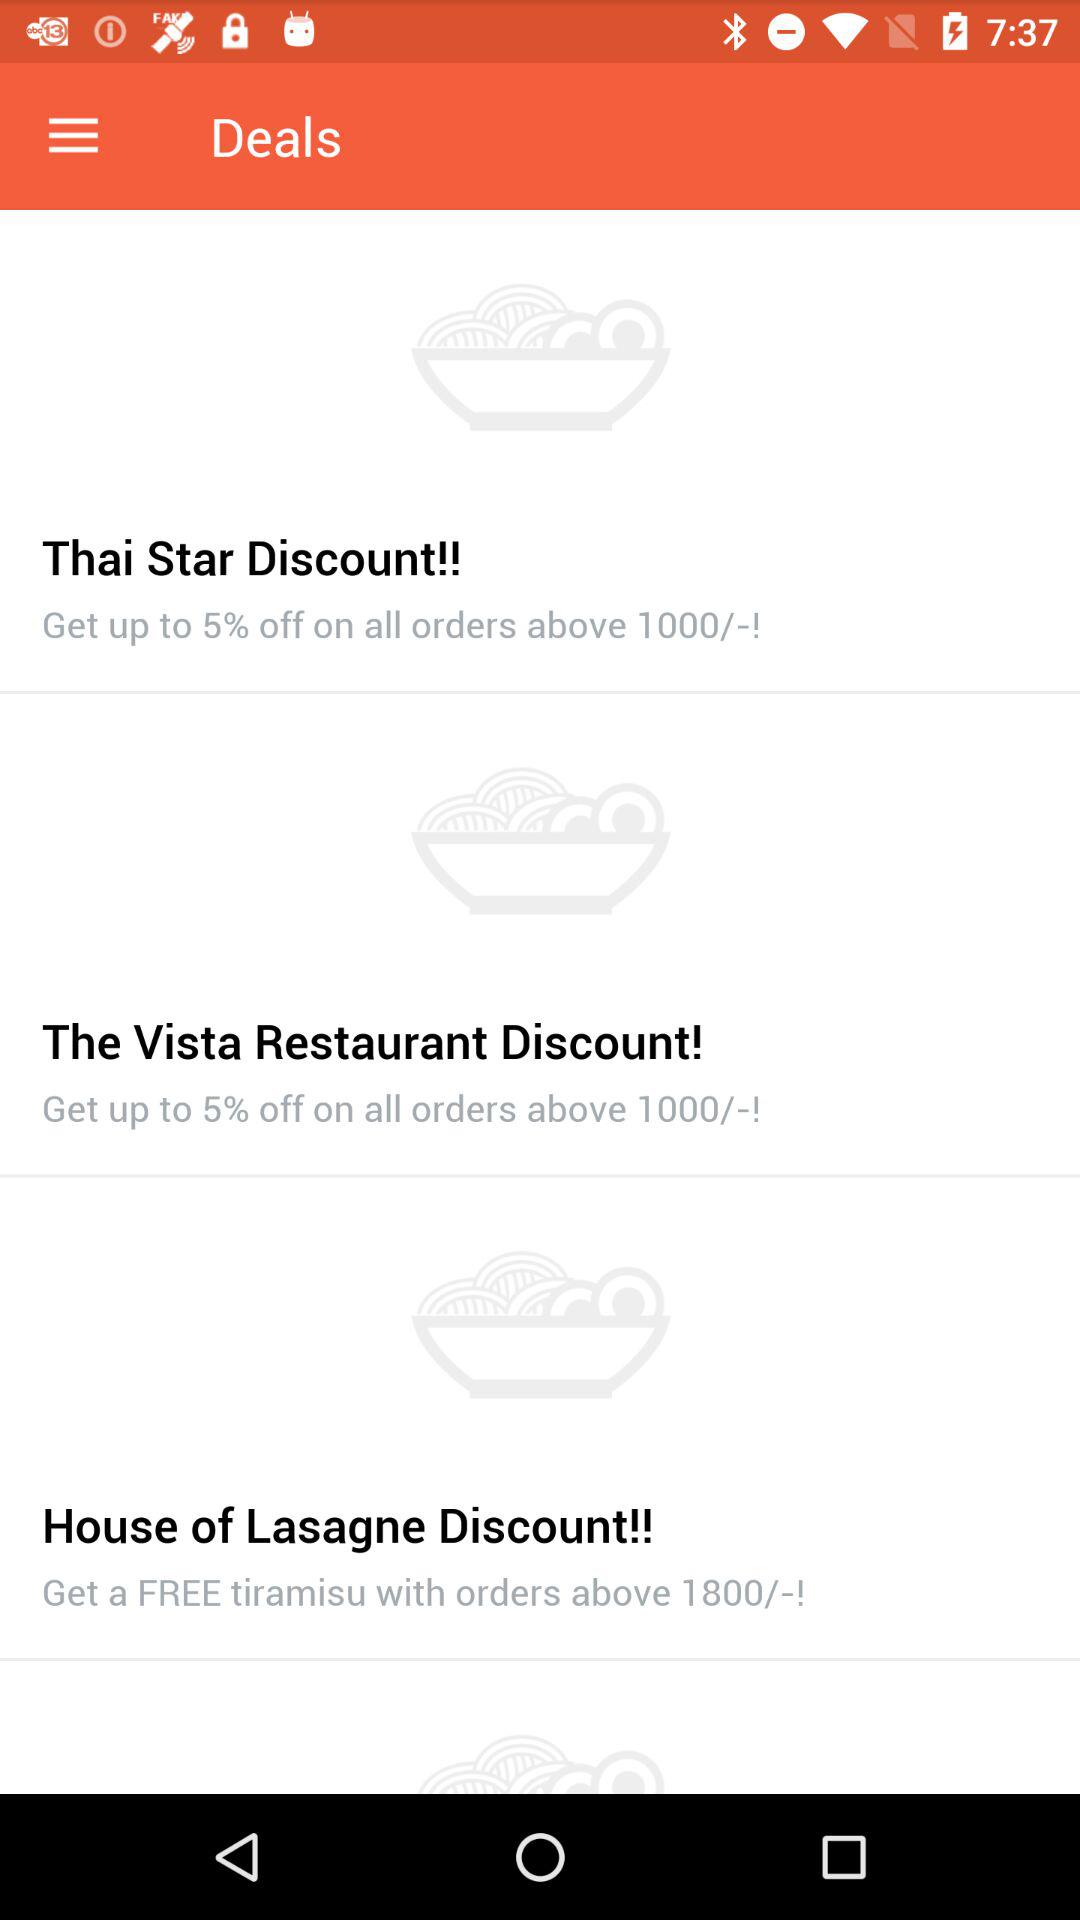 The width and height of the screenshot is (1080, 1920). What do you see at coordinates (73, 136) in the screenshot?
I see `click the item next to the deals` at bounding box center [73, 136].